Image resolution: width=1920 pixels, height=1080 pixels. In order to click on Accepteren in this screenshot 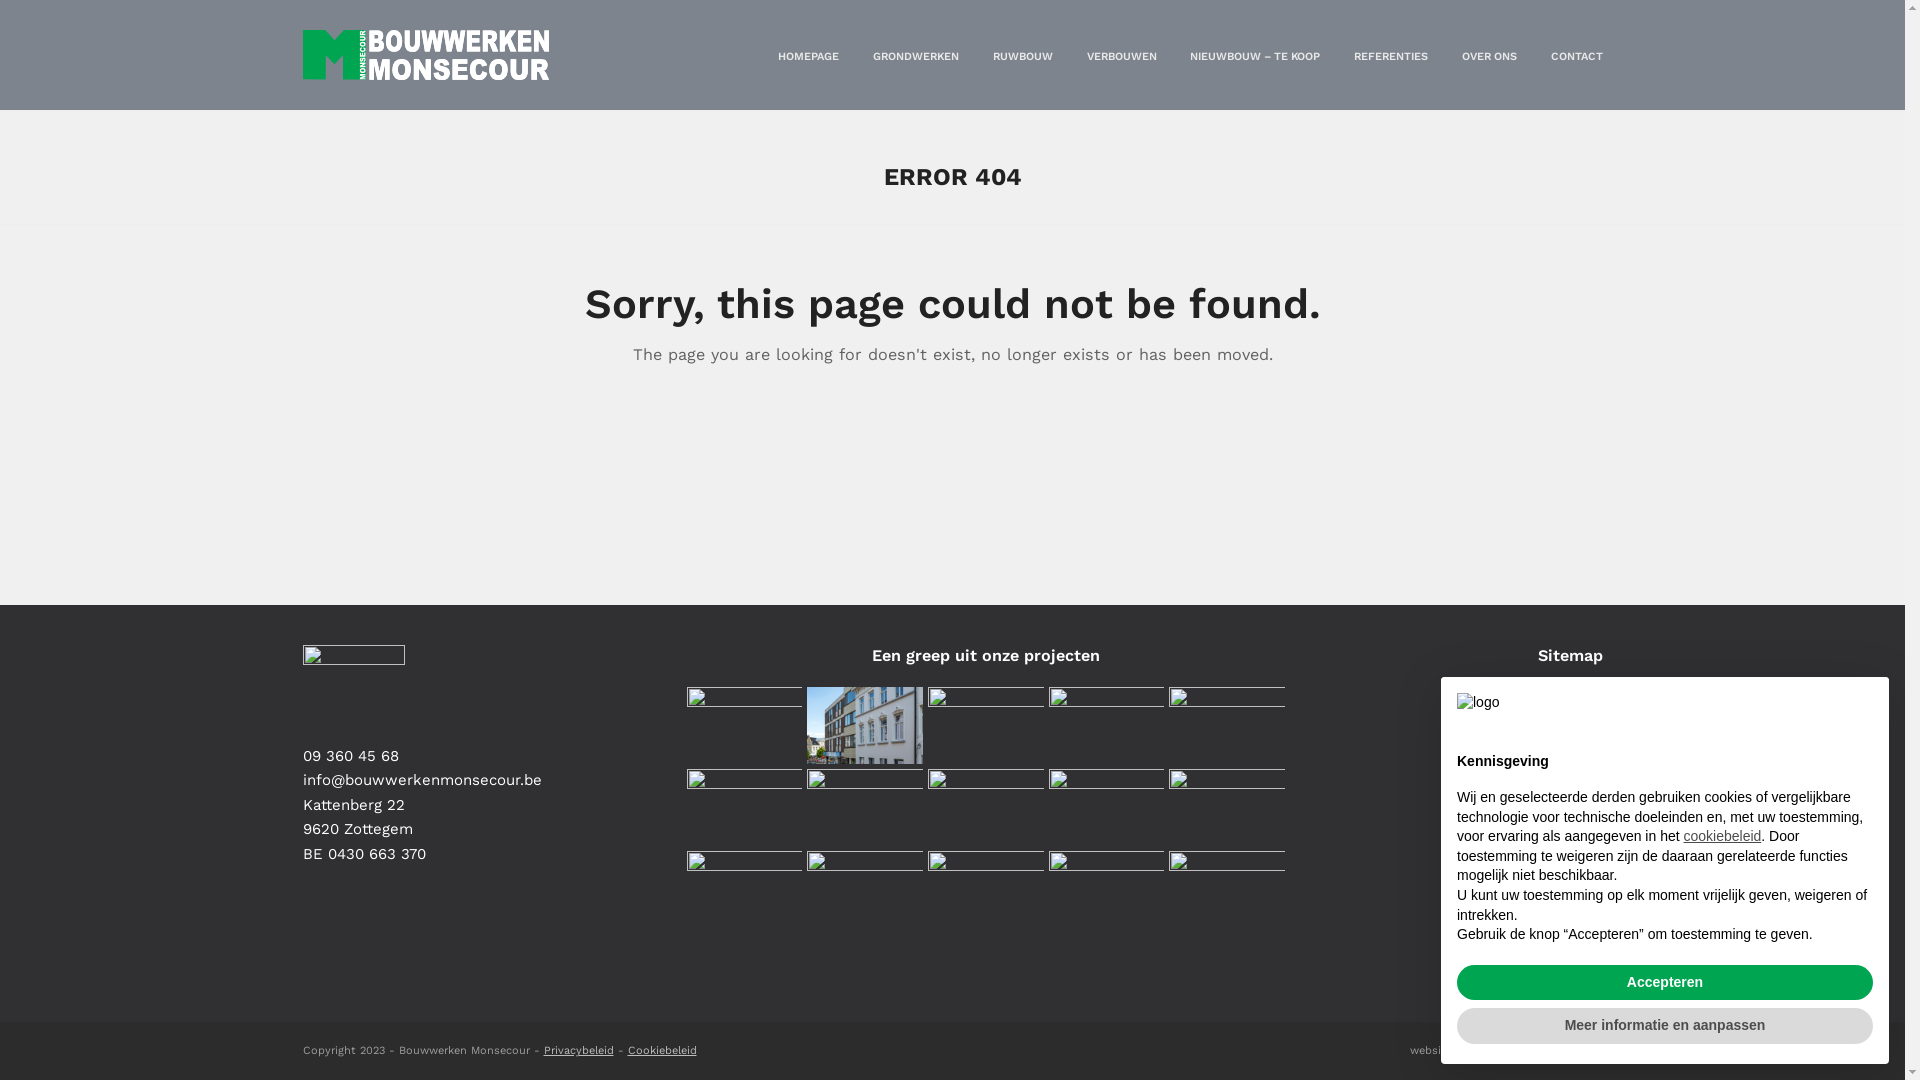, I will do `click(1665, 983)`.